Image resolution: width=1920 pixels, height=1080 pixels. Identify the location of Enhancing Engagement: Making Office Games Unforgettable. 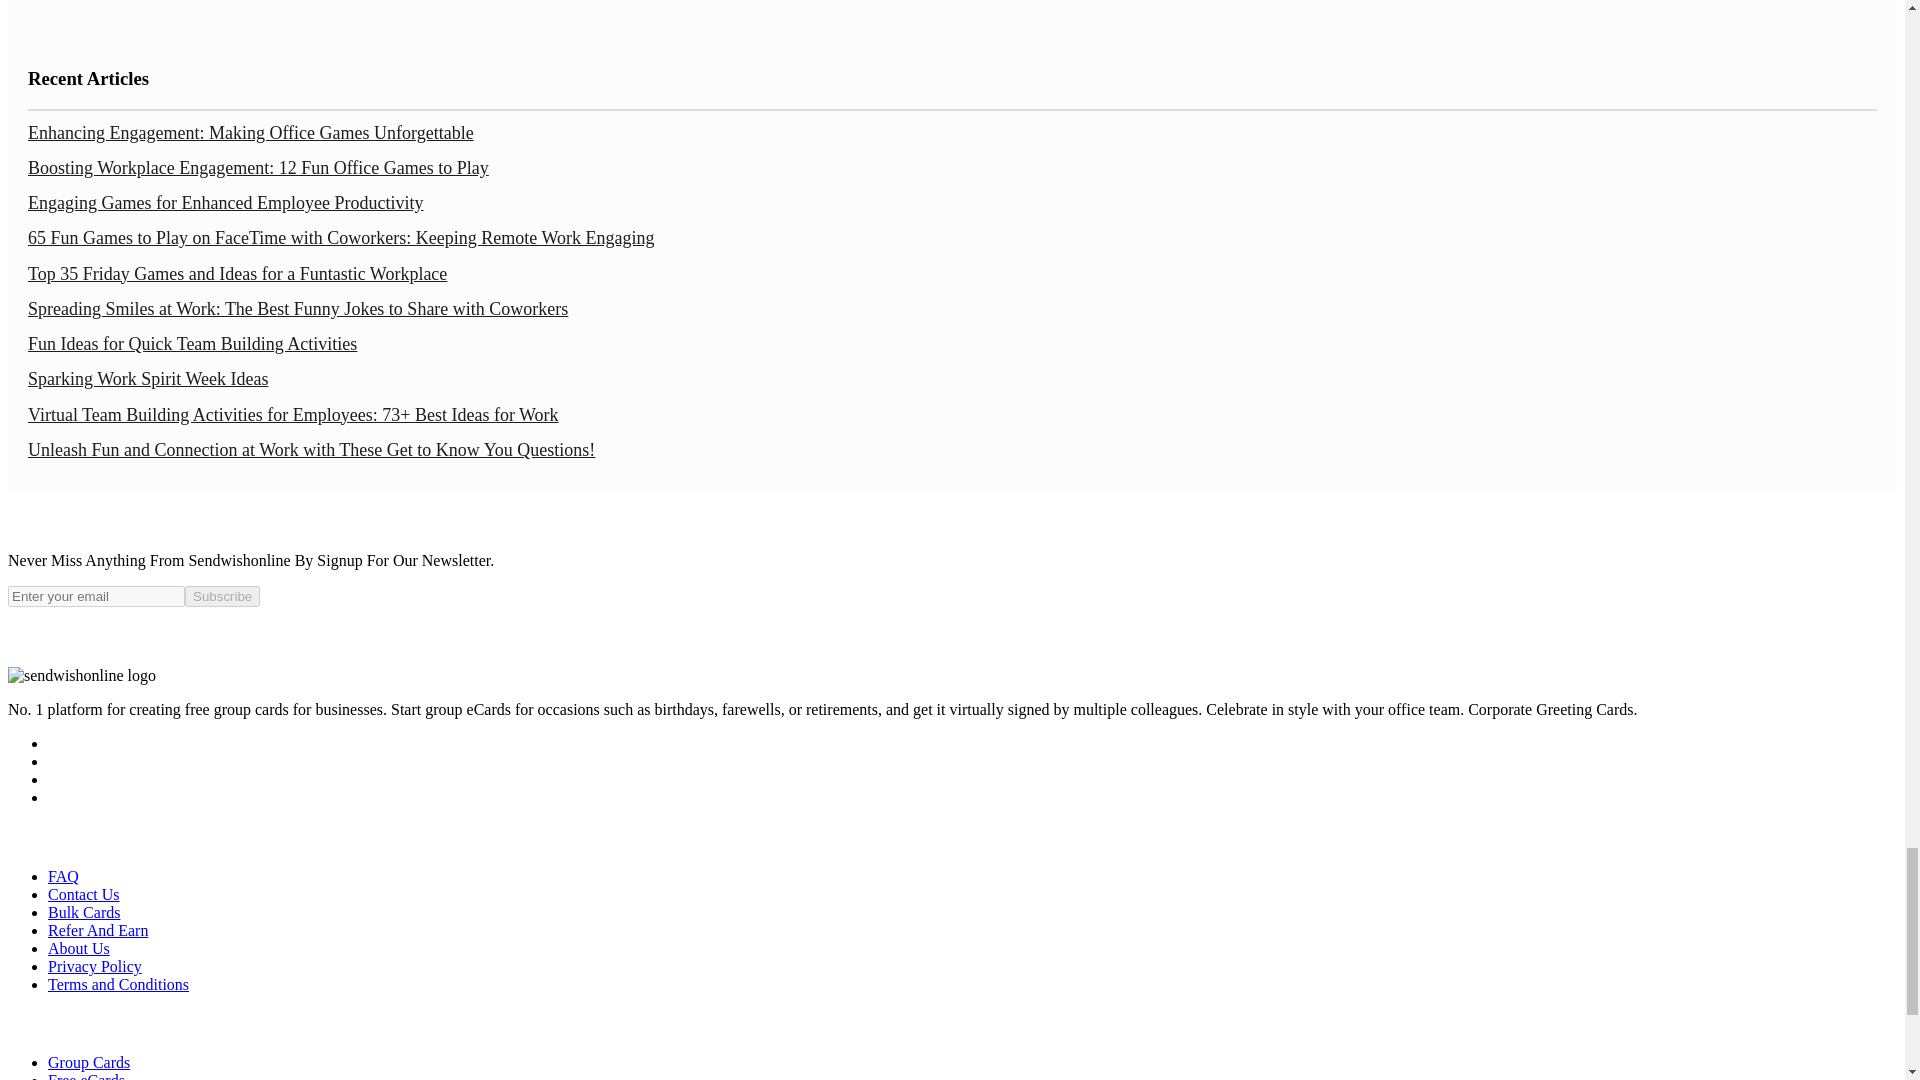
(251, 132).